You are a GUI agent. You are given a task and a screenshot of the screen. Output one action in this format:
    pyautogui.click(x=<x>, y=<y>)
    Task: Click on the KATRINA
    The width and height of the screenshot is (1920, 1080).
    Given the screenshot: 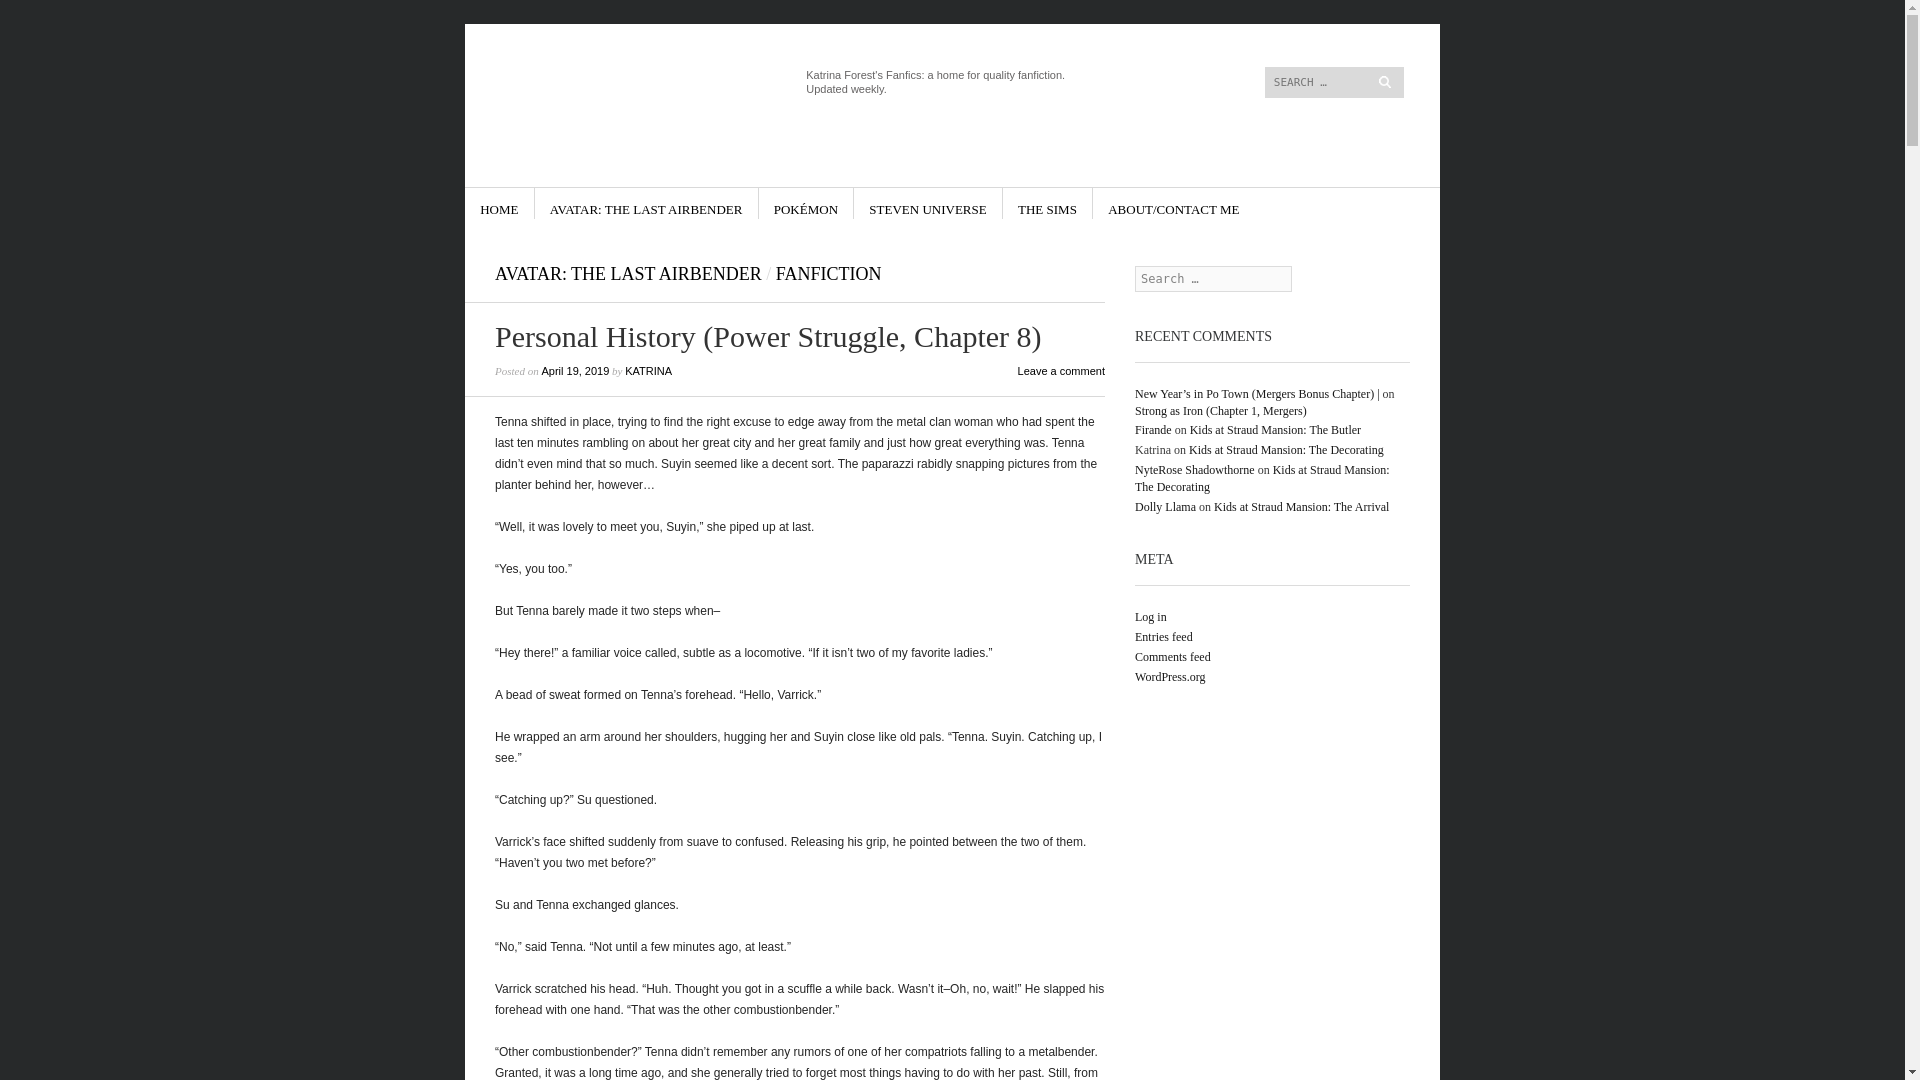 What is the action you would take?
    pyautogui.click(x=648, y=370)
    